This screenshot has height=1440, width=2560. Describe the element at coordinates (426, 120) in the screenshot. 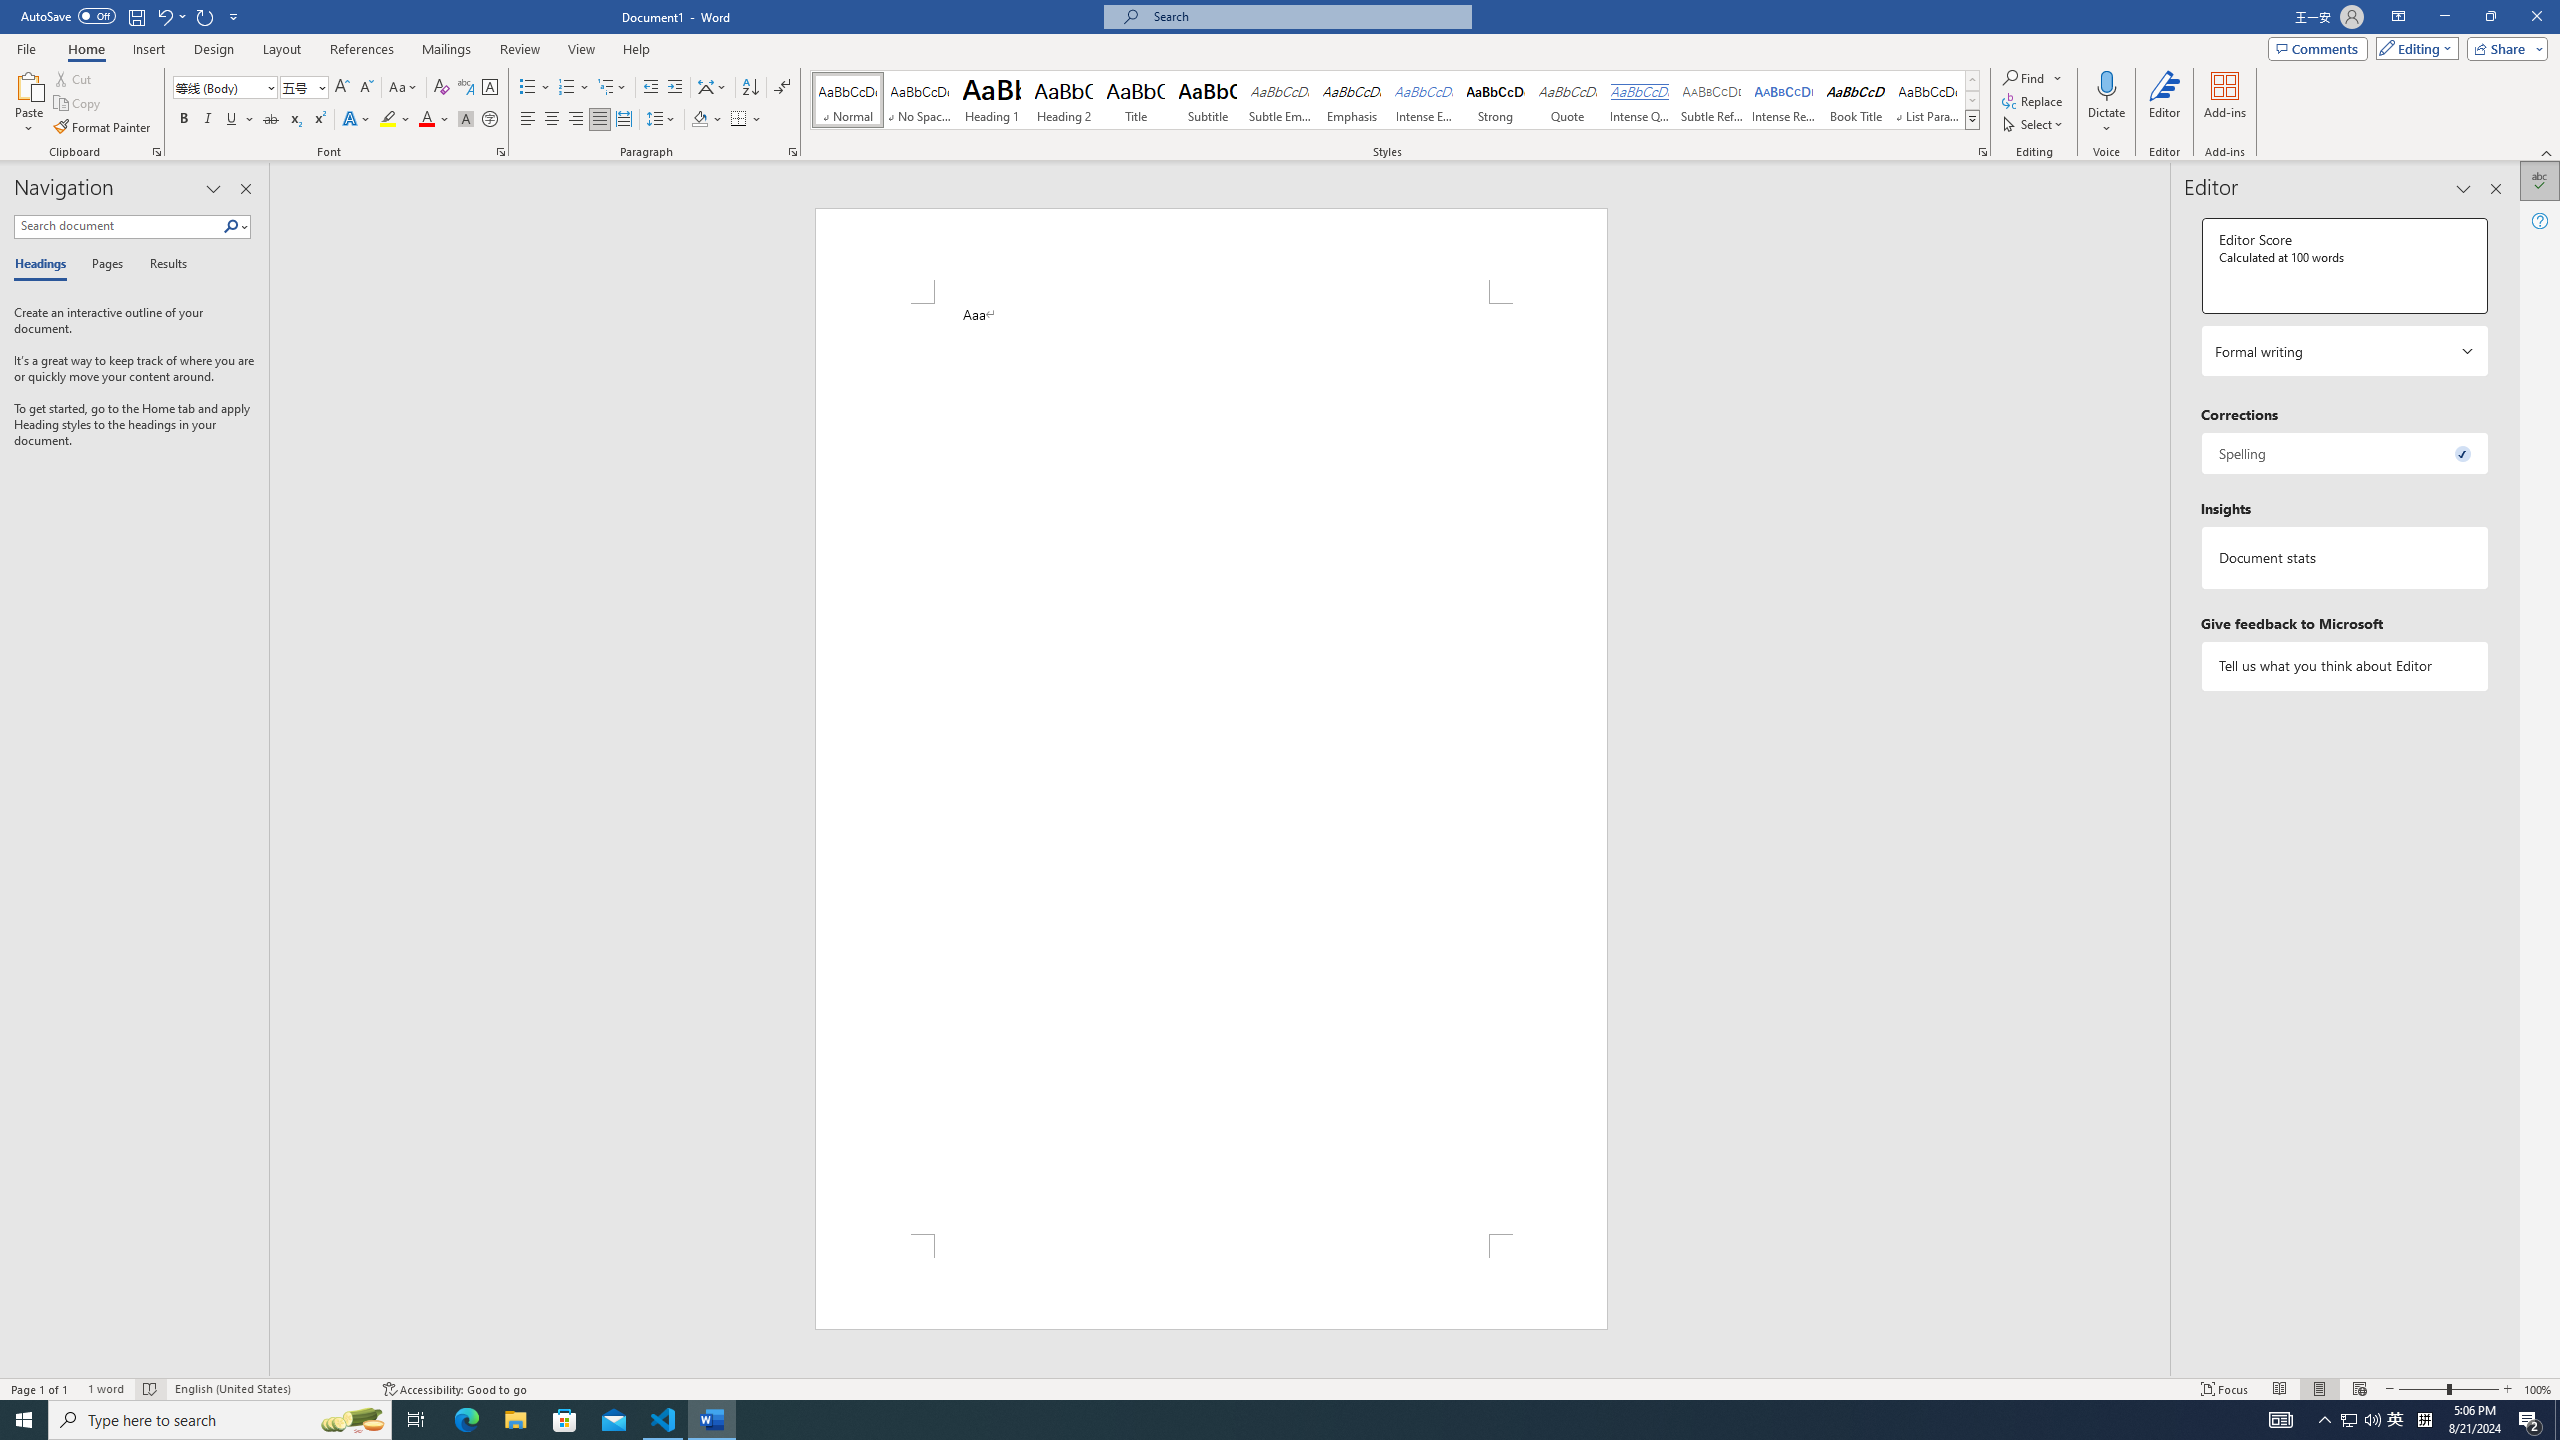

I see `Font Color Red` at that location.